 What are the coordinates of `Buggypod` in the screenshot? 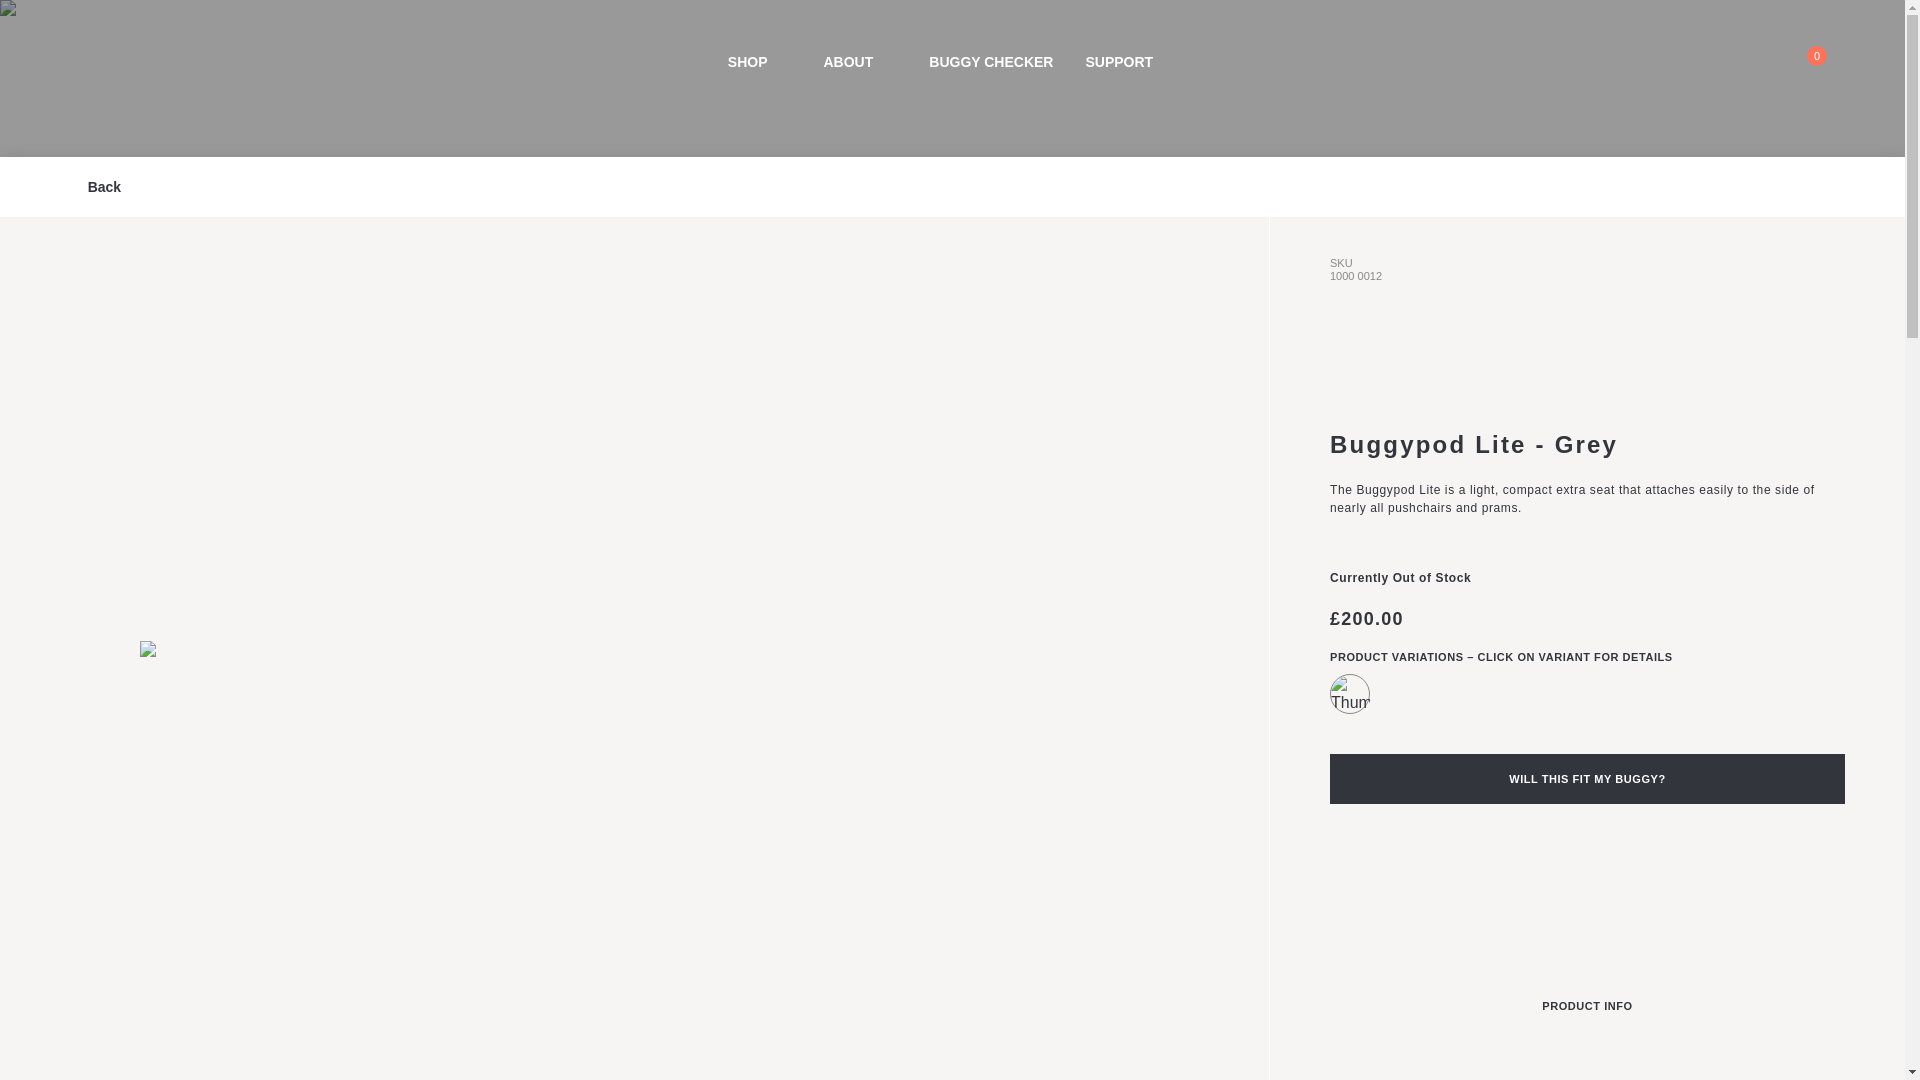 It's located at (122, 62).